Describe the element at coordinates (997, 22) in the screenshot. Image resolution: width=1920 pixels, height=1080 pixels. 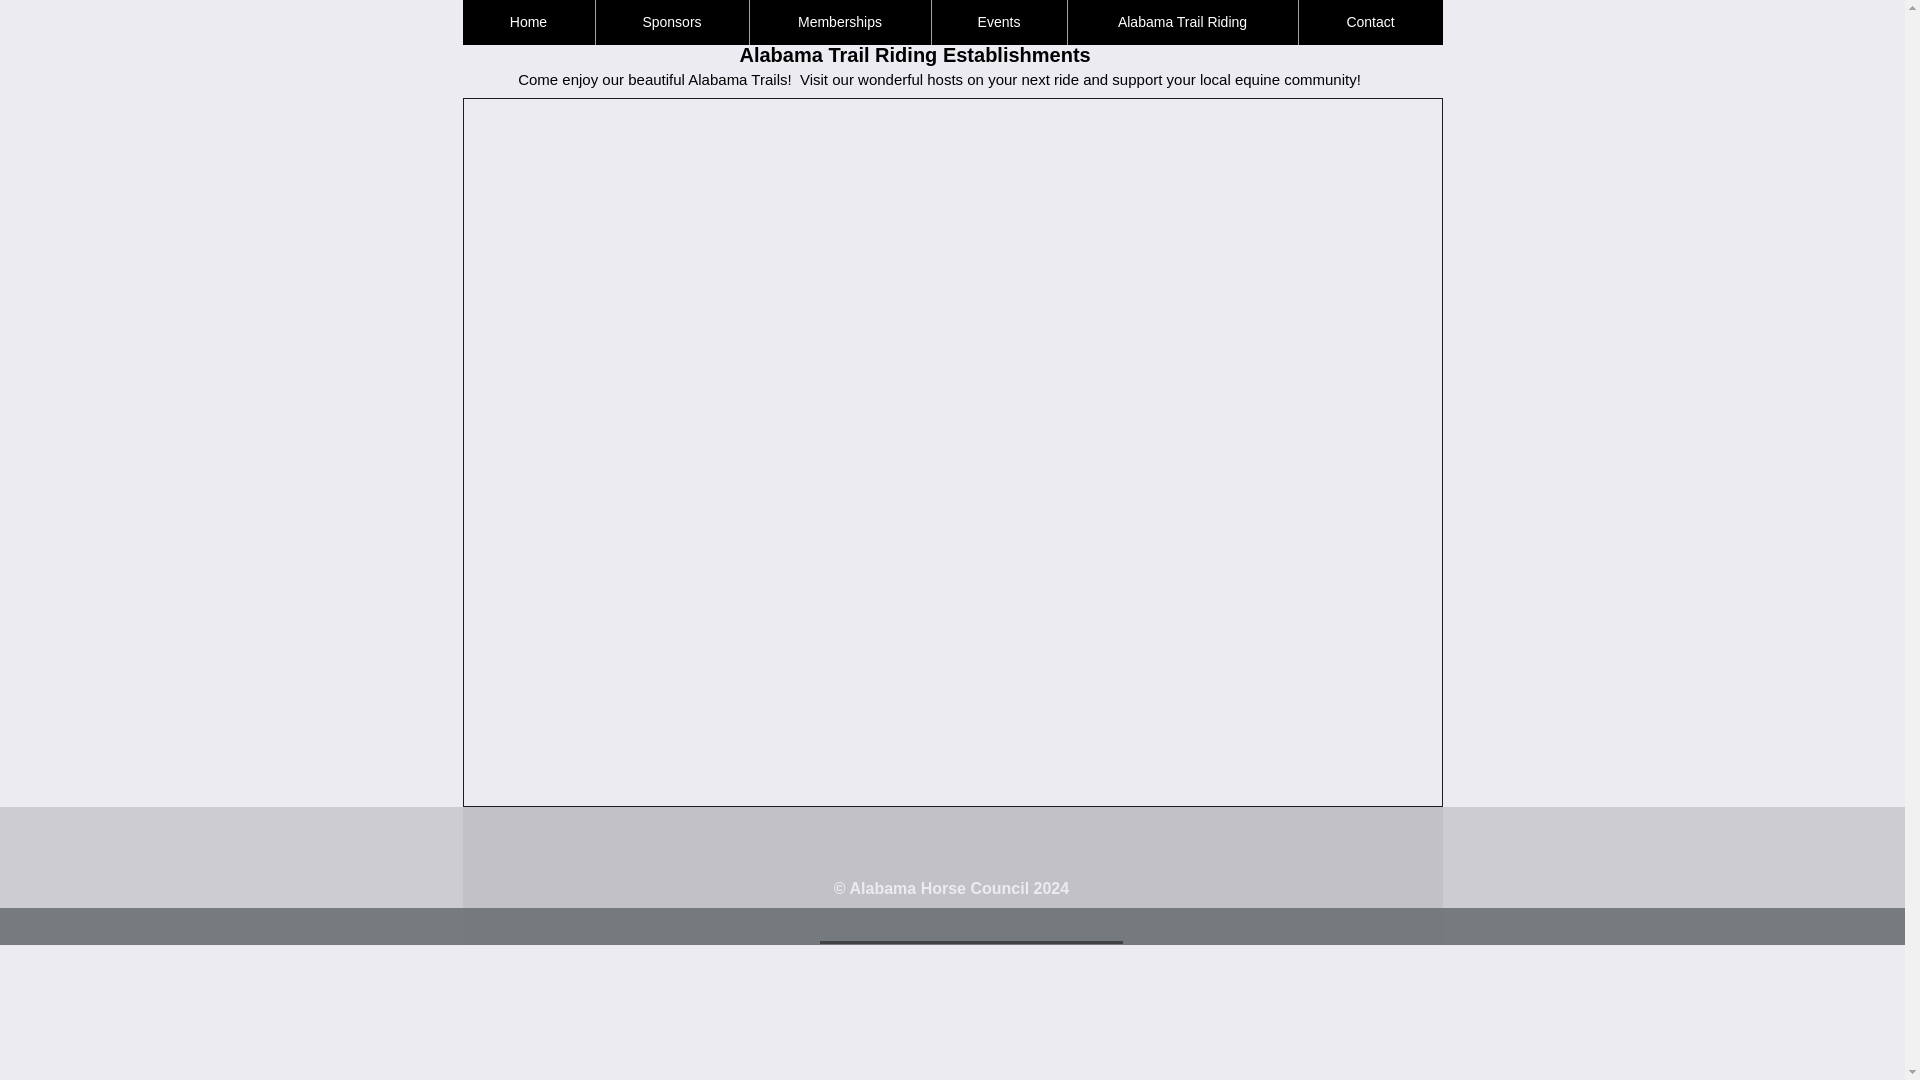
I see `Events` at that location.